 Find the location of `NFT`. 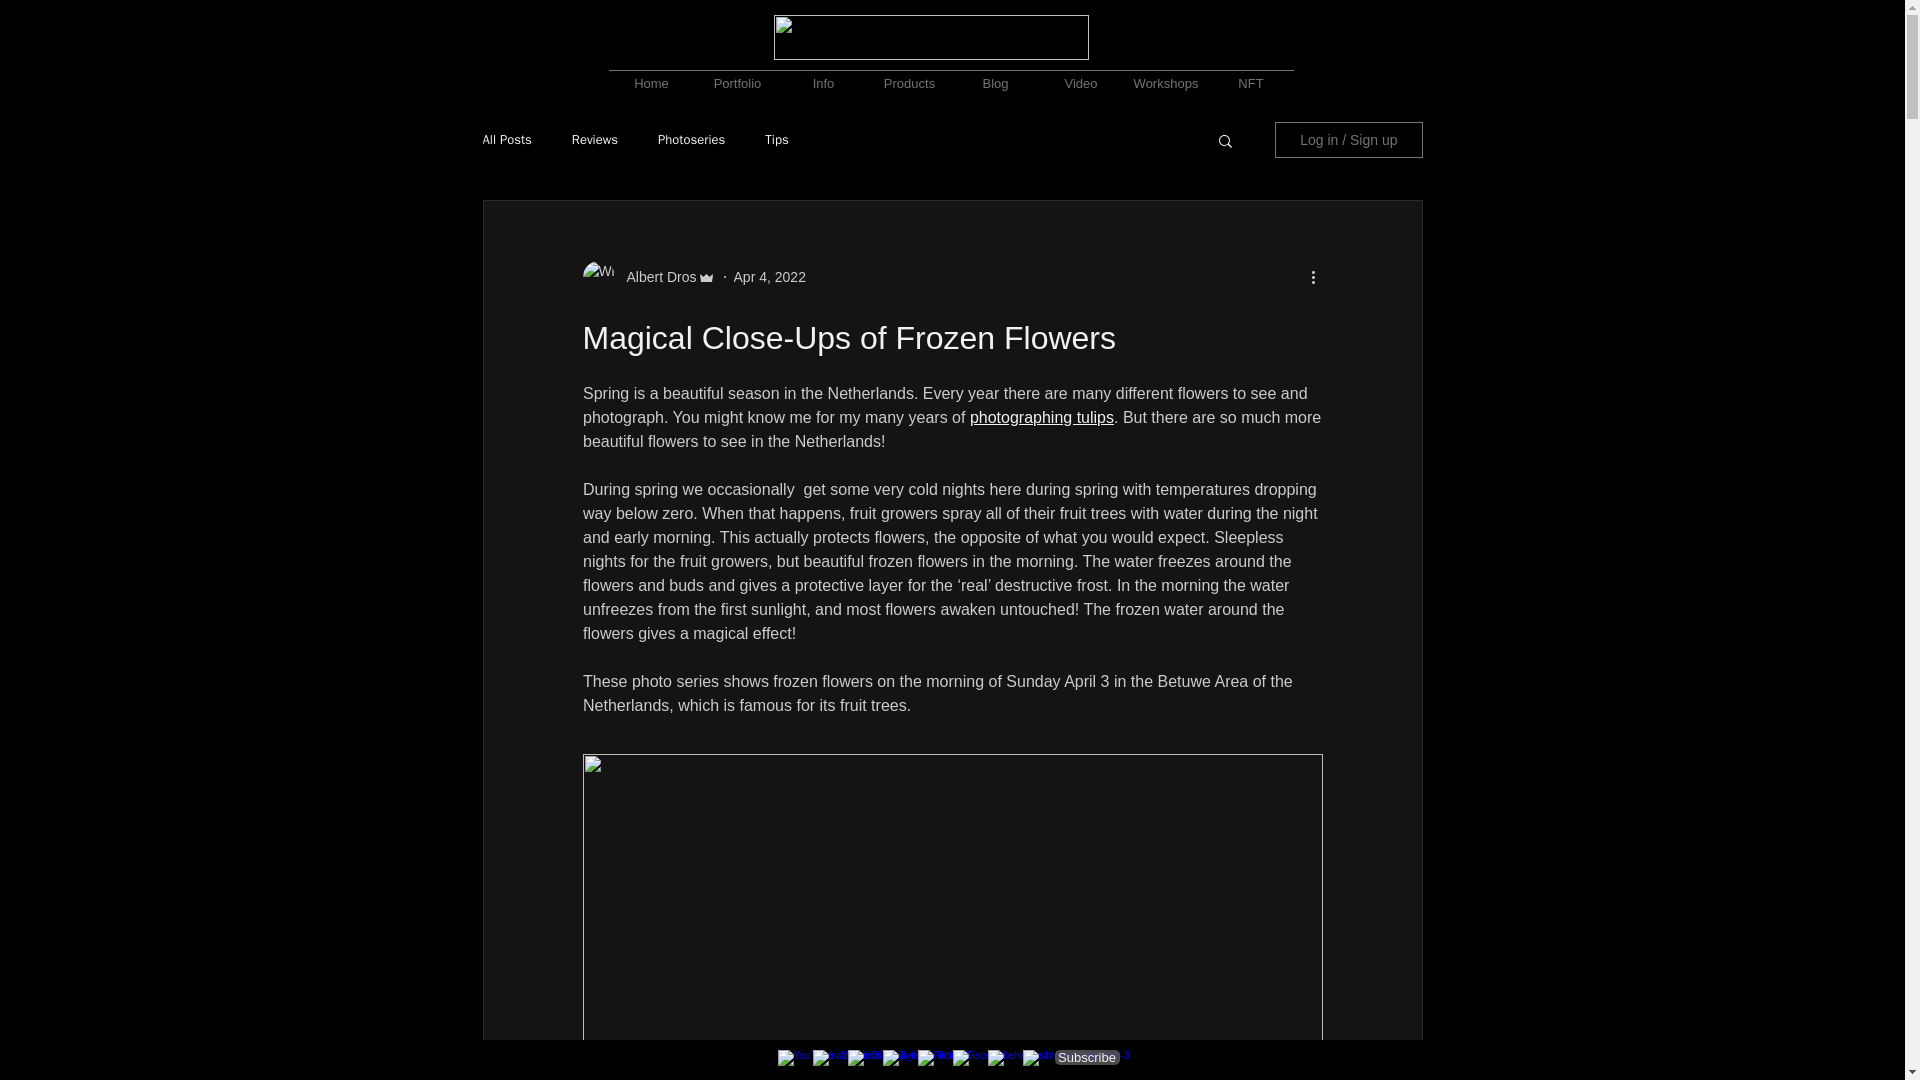

NFT is located at coordinates (1250, 74).